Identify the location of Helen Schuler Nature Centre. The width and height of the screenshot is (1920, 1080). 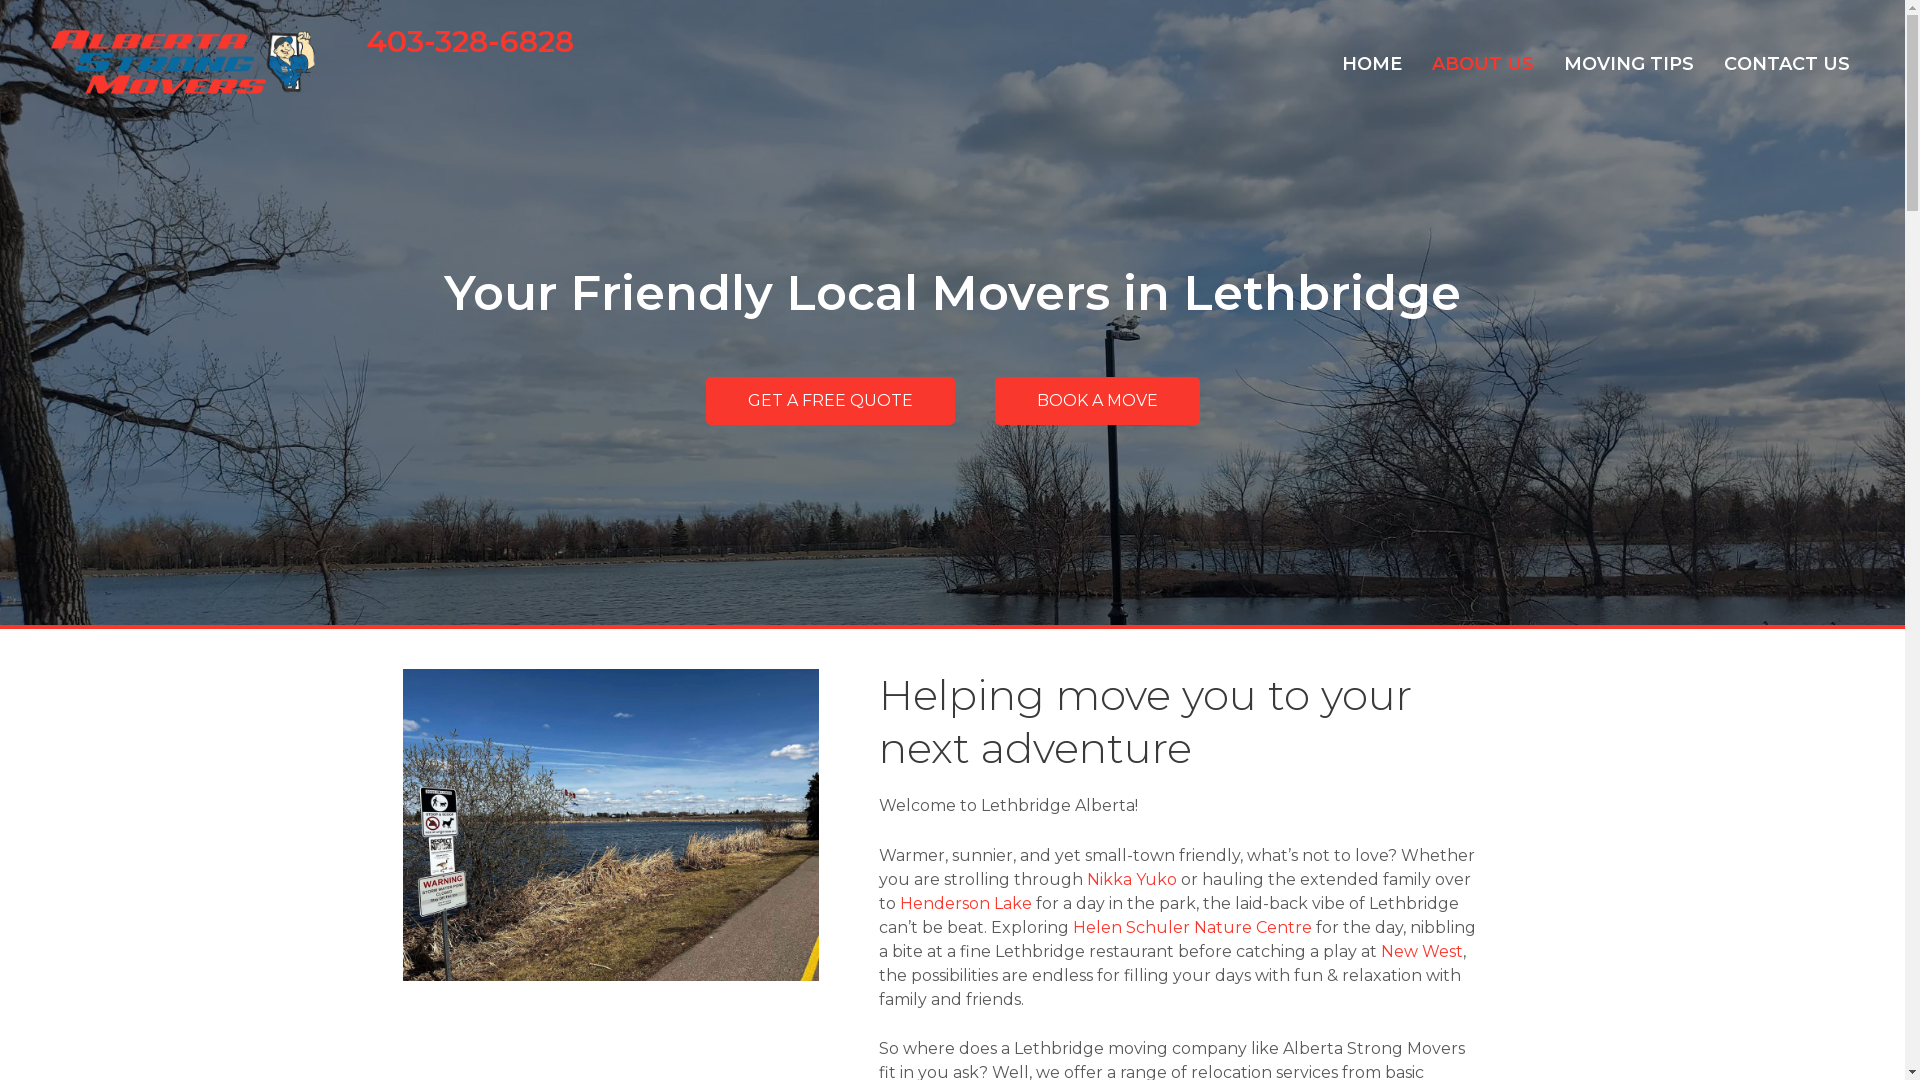
(1192, 928).